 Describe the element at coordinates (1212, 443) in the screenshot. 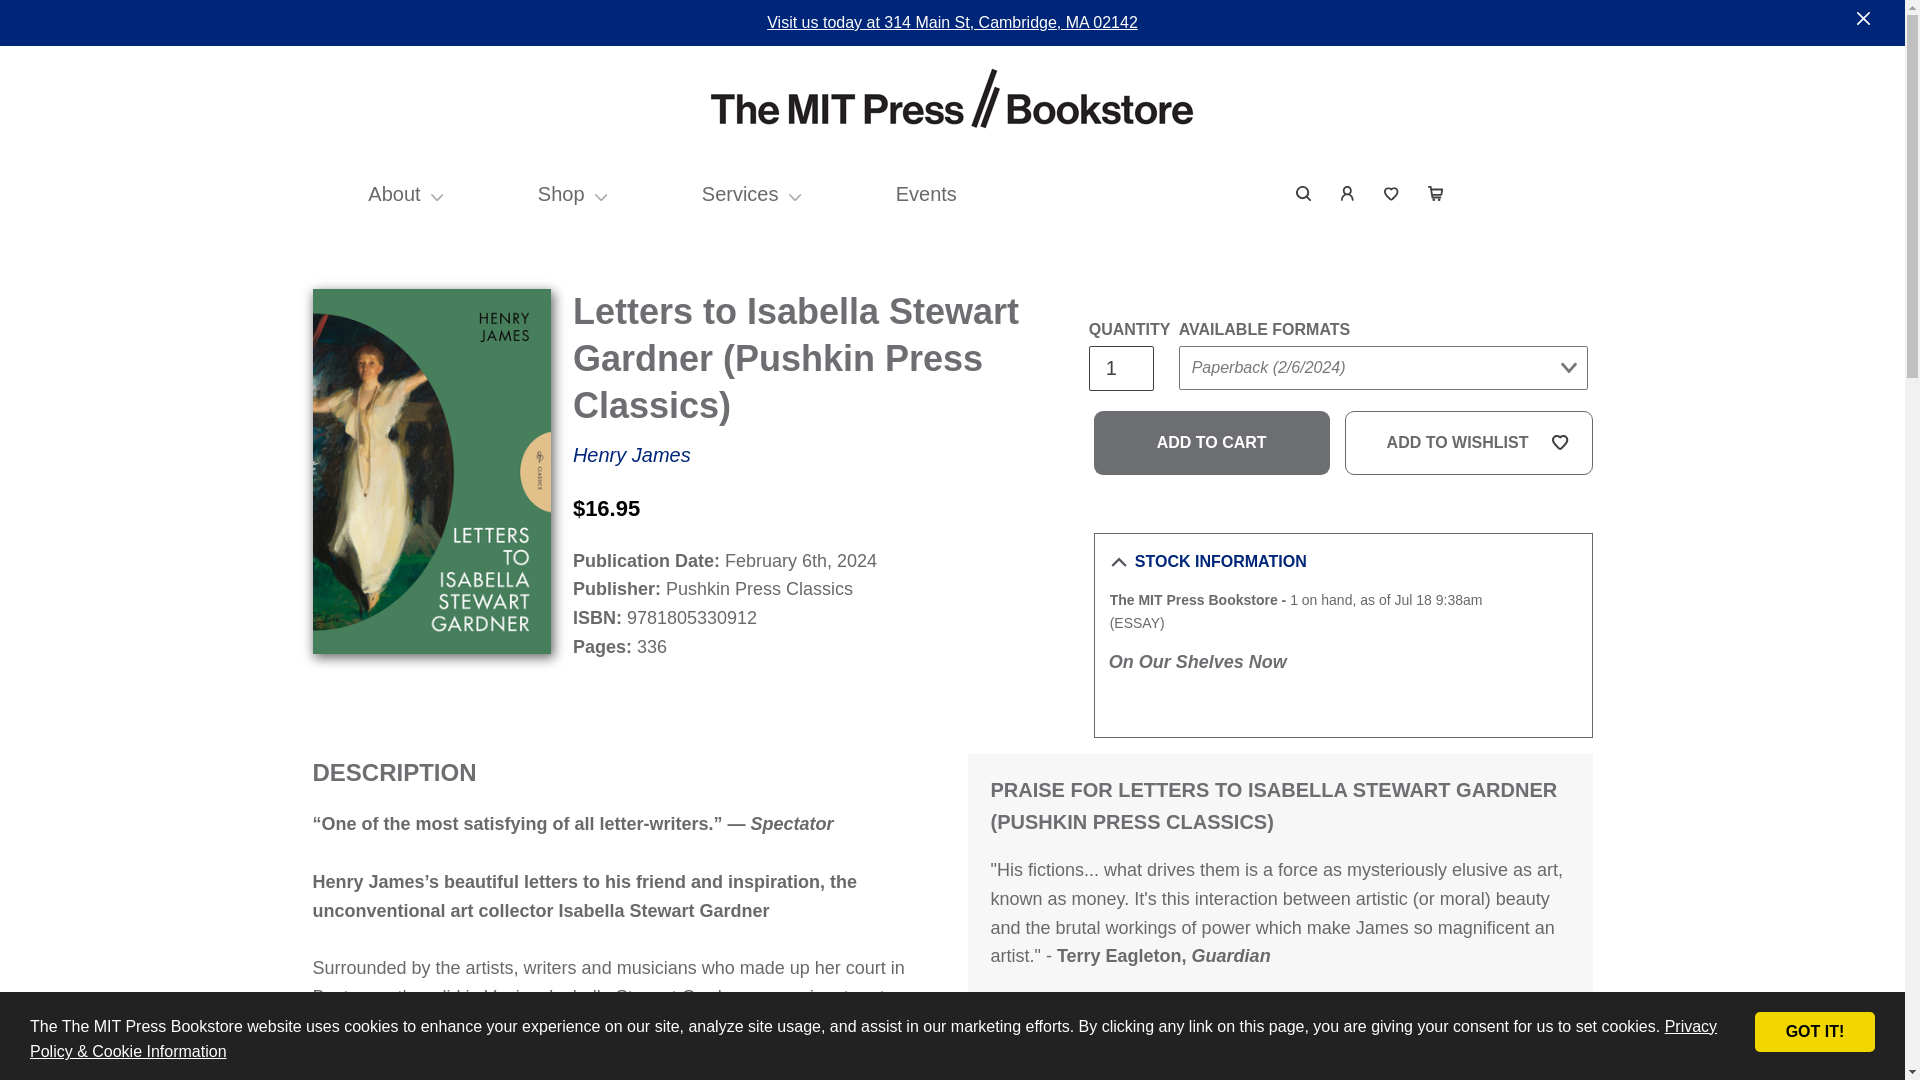

I see `Add to cart` at that location.